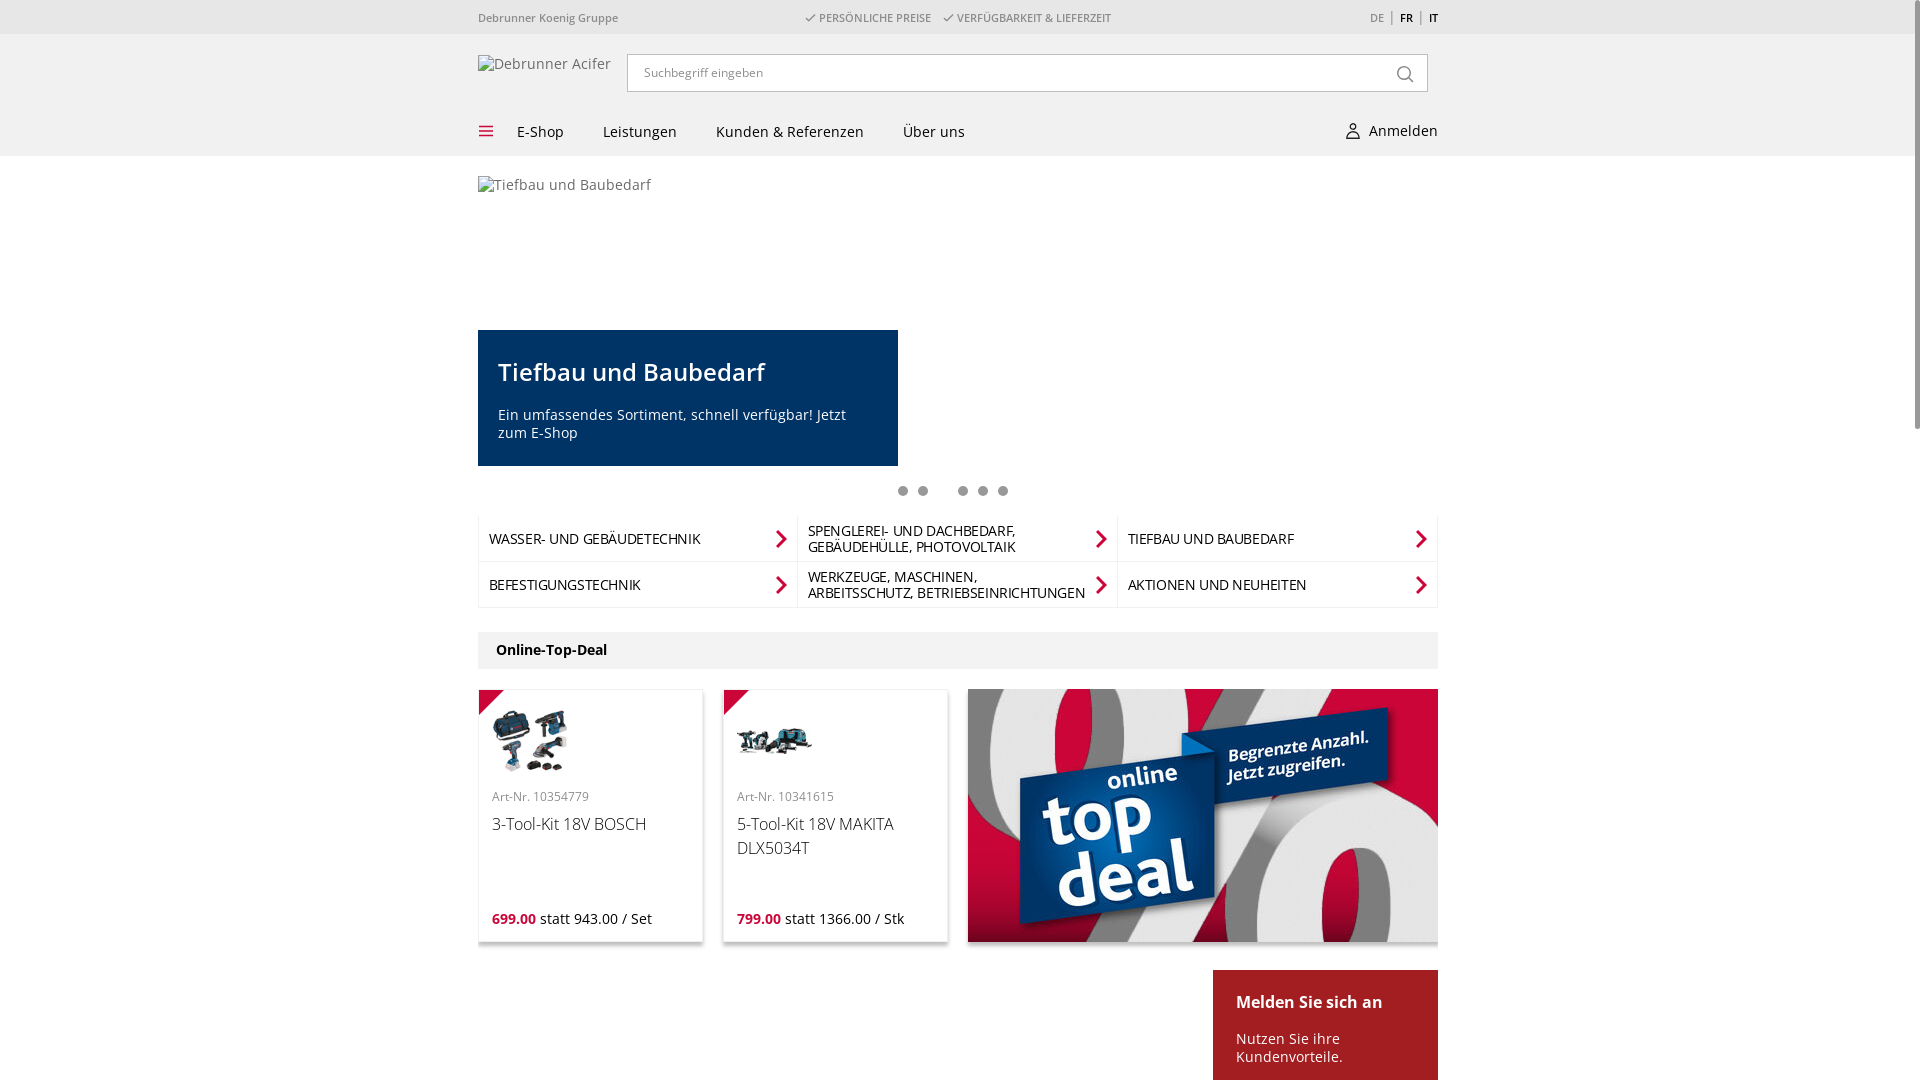 The height and width of the screenshot is (1080, 1920). Describe the element at coordinates (982, 491) in the screenshot. I see `5` at that location.